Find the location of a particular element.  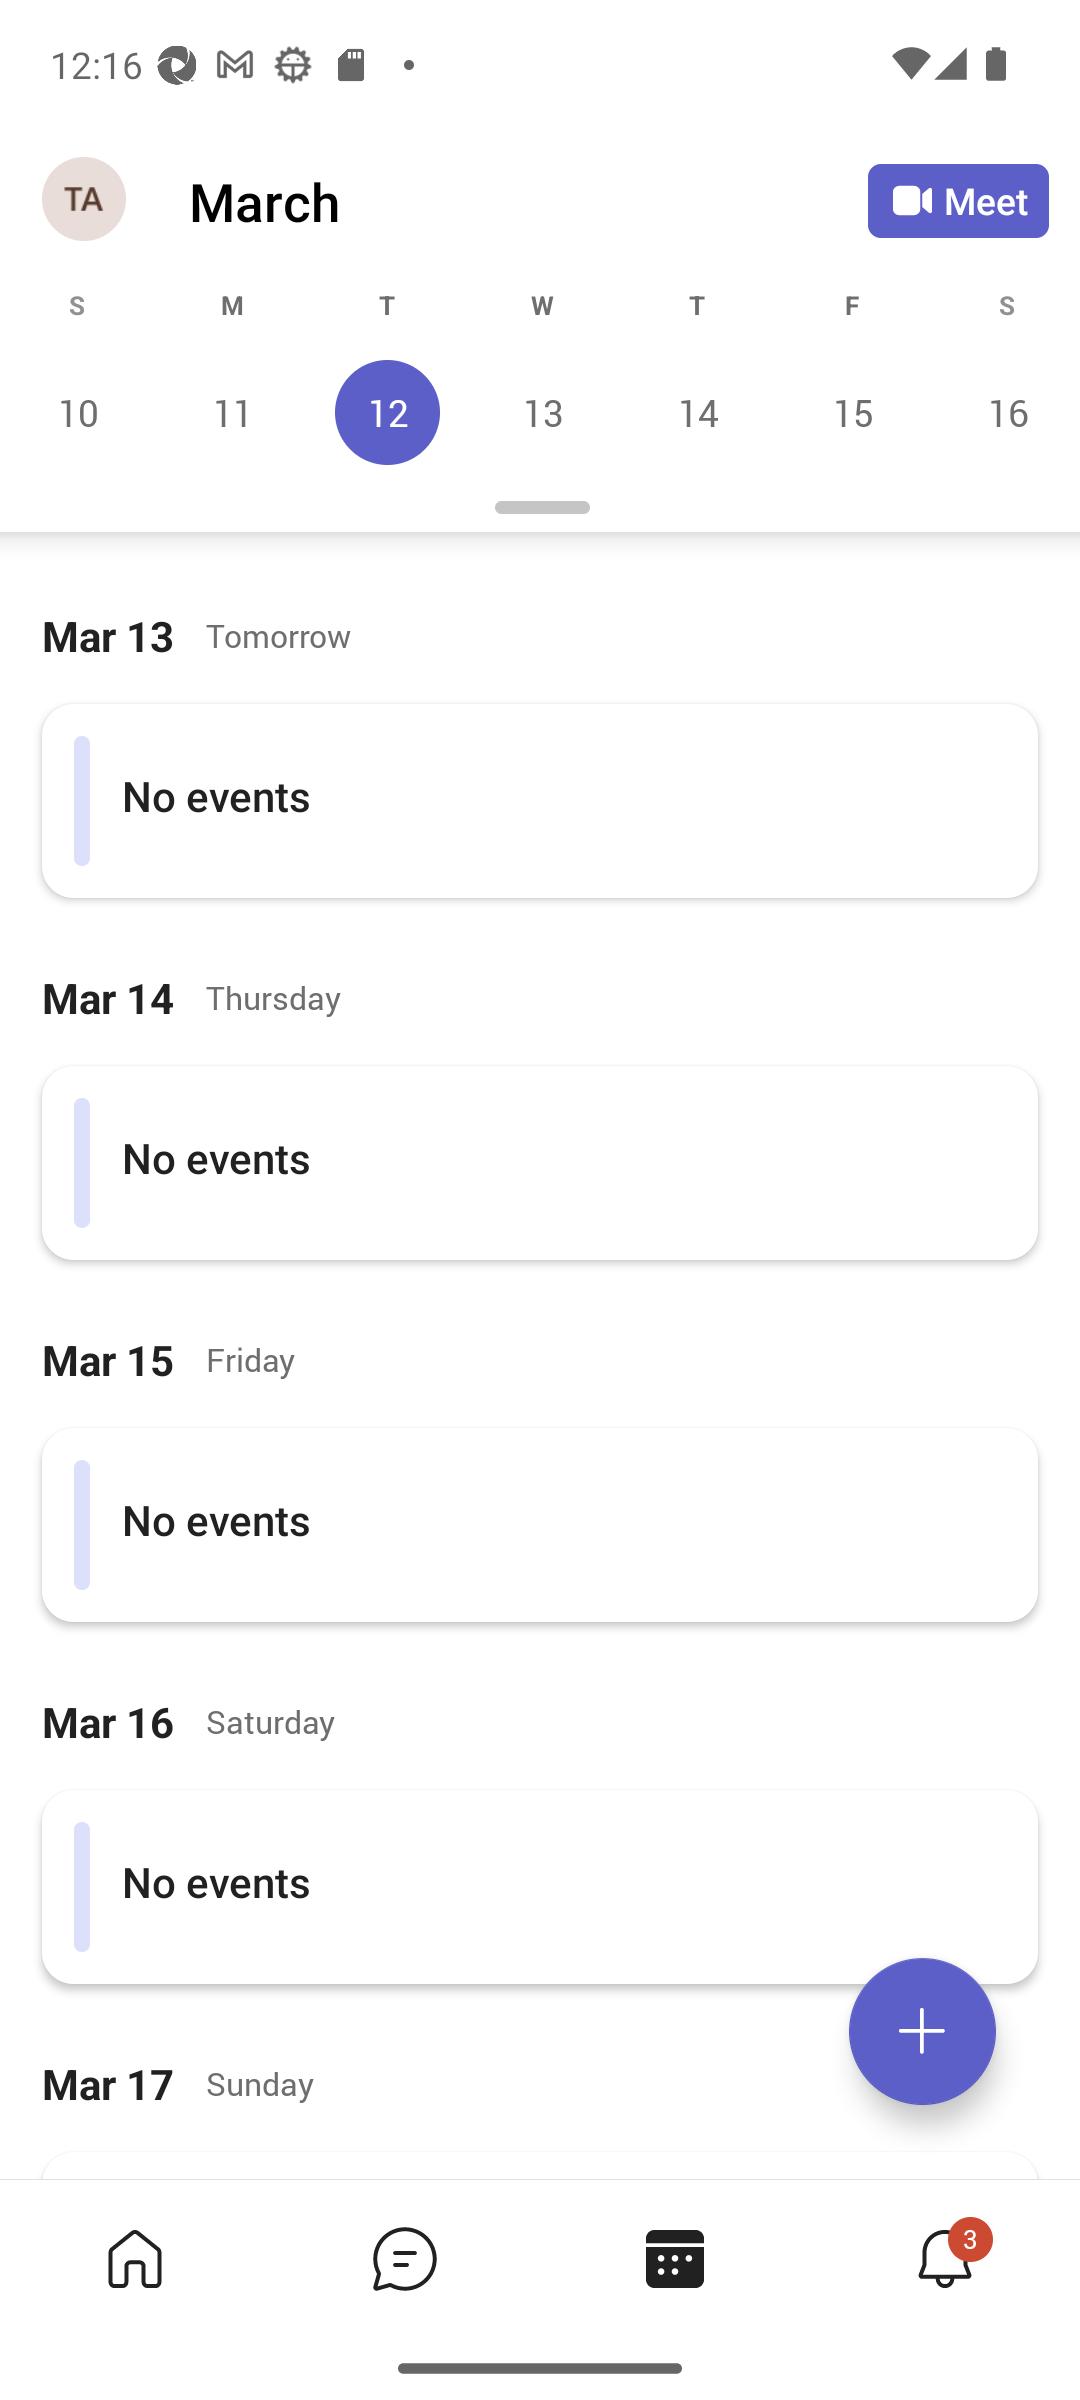

Saturday, March 16 16 is located at coordinates (1004, 412).